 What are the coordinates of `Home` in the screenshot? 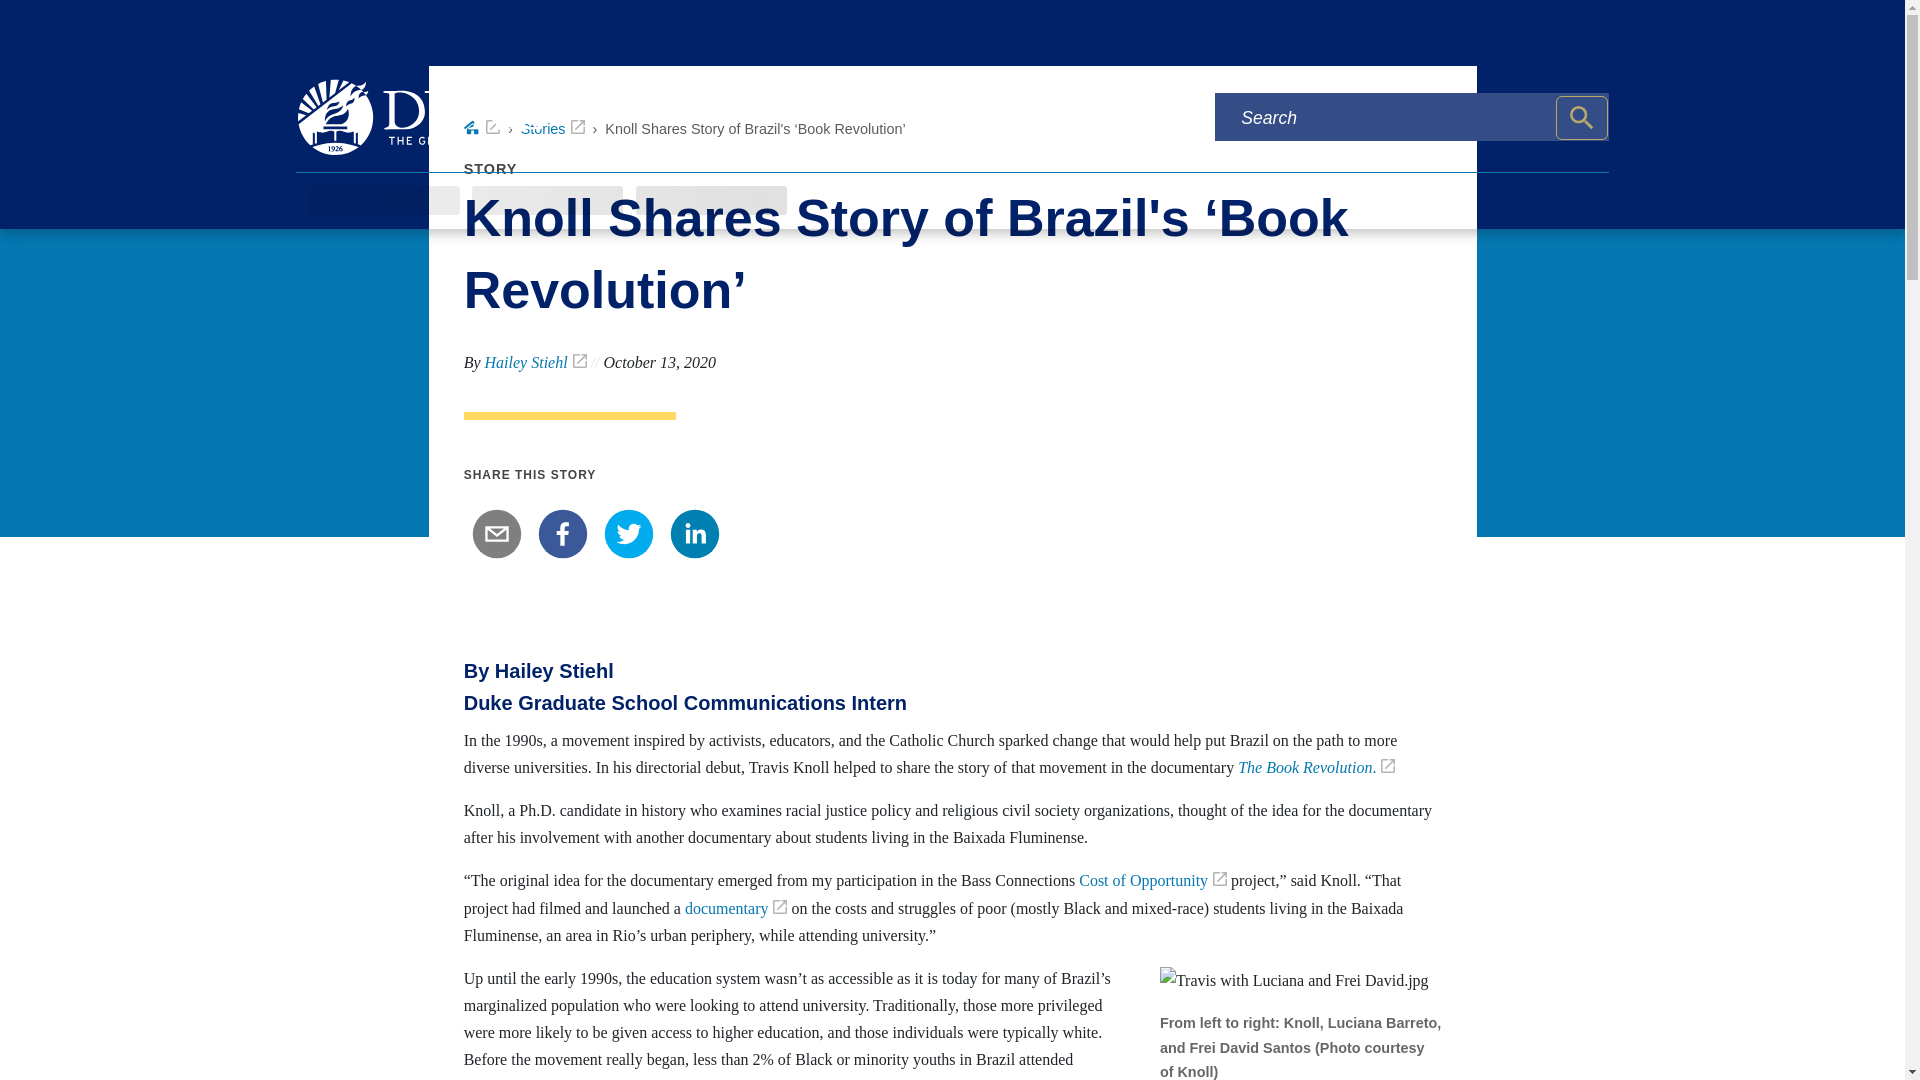 It's located at (482, 128).